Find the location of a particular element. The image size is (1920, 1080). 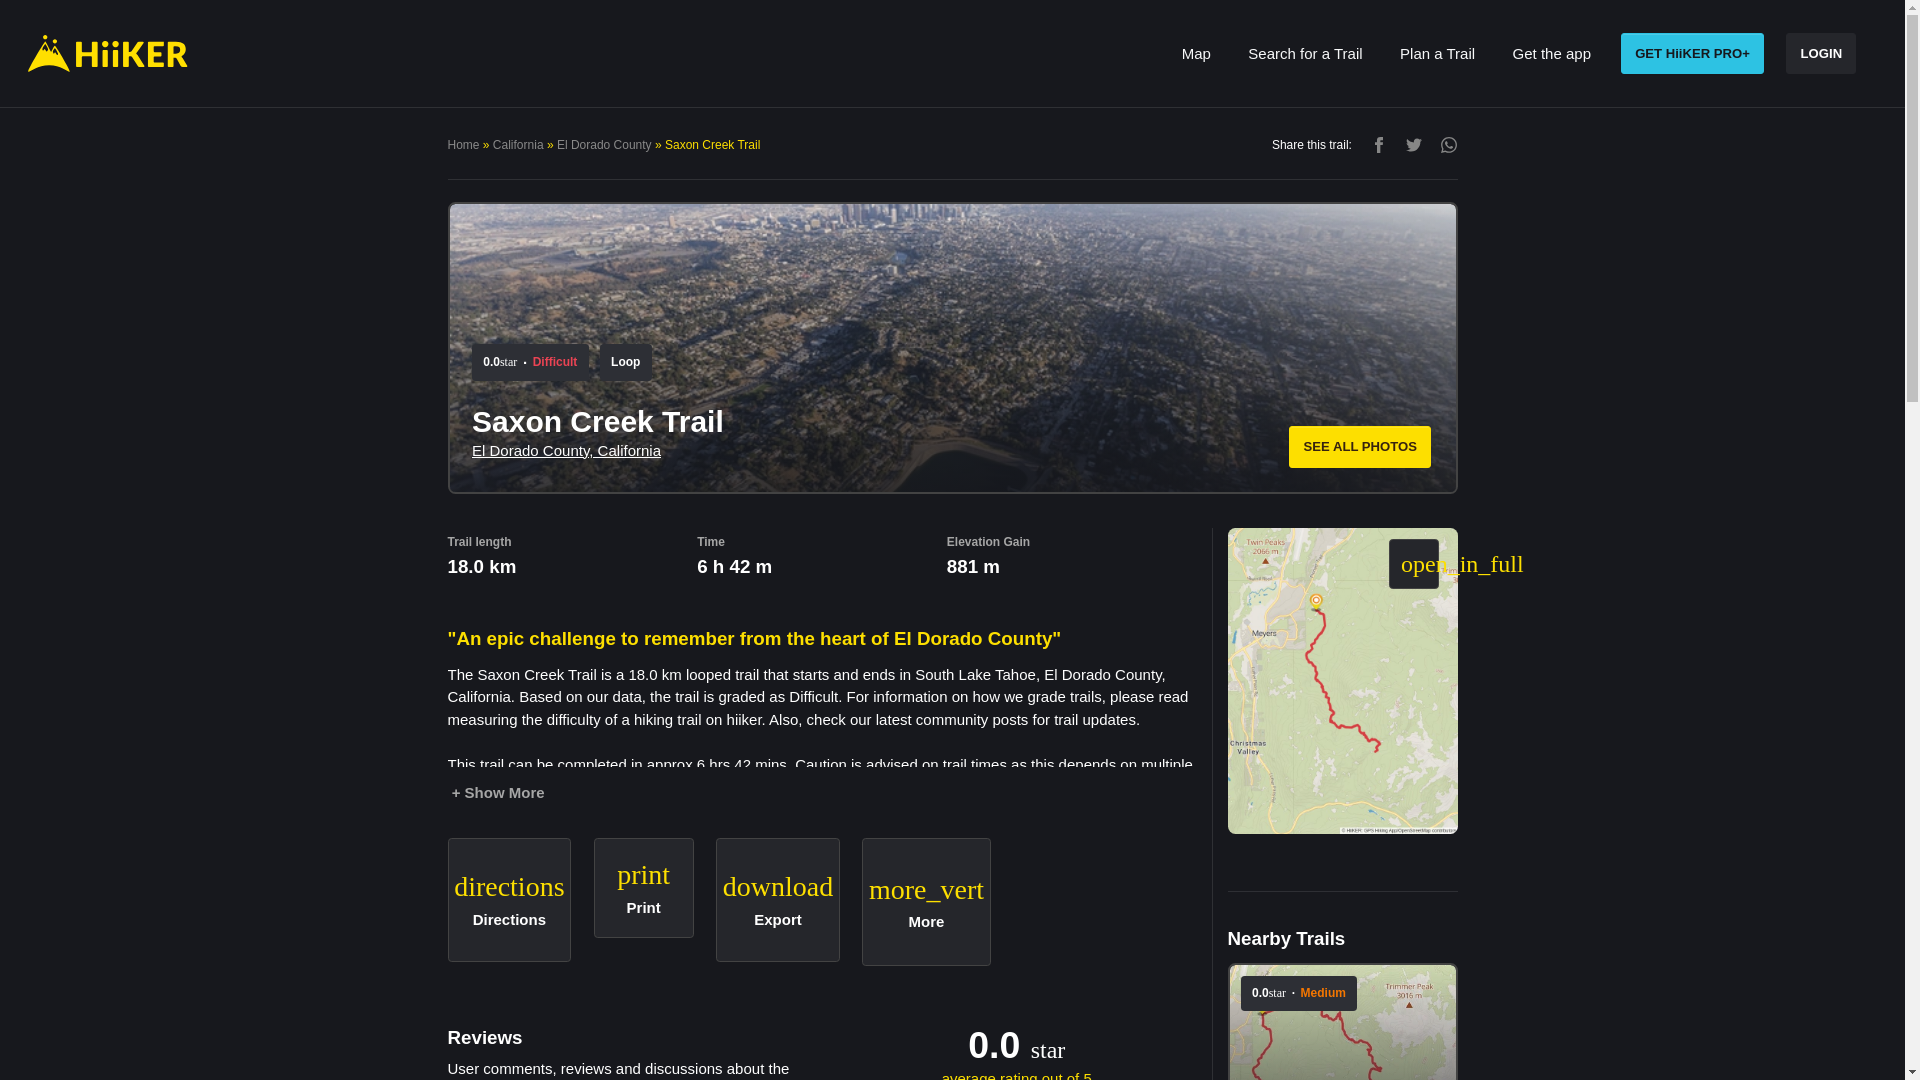

El Dorado County is located at coordinates (1438, 54).